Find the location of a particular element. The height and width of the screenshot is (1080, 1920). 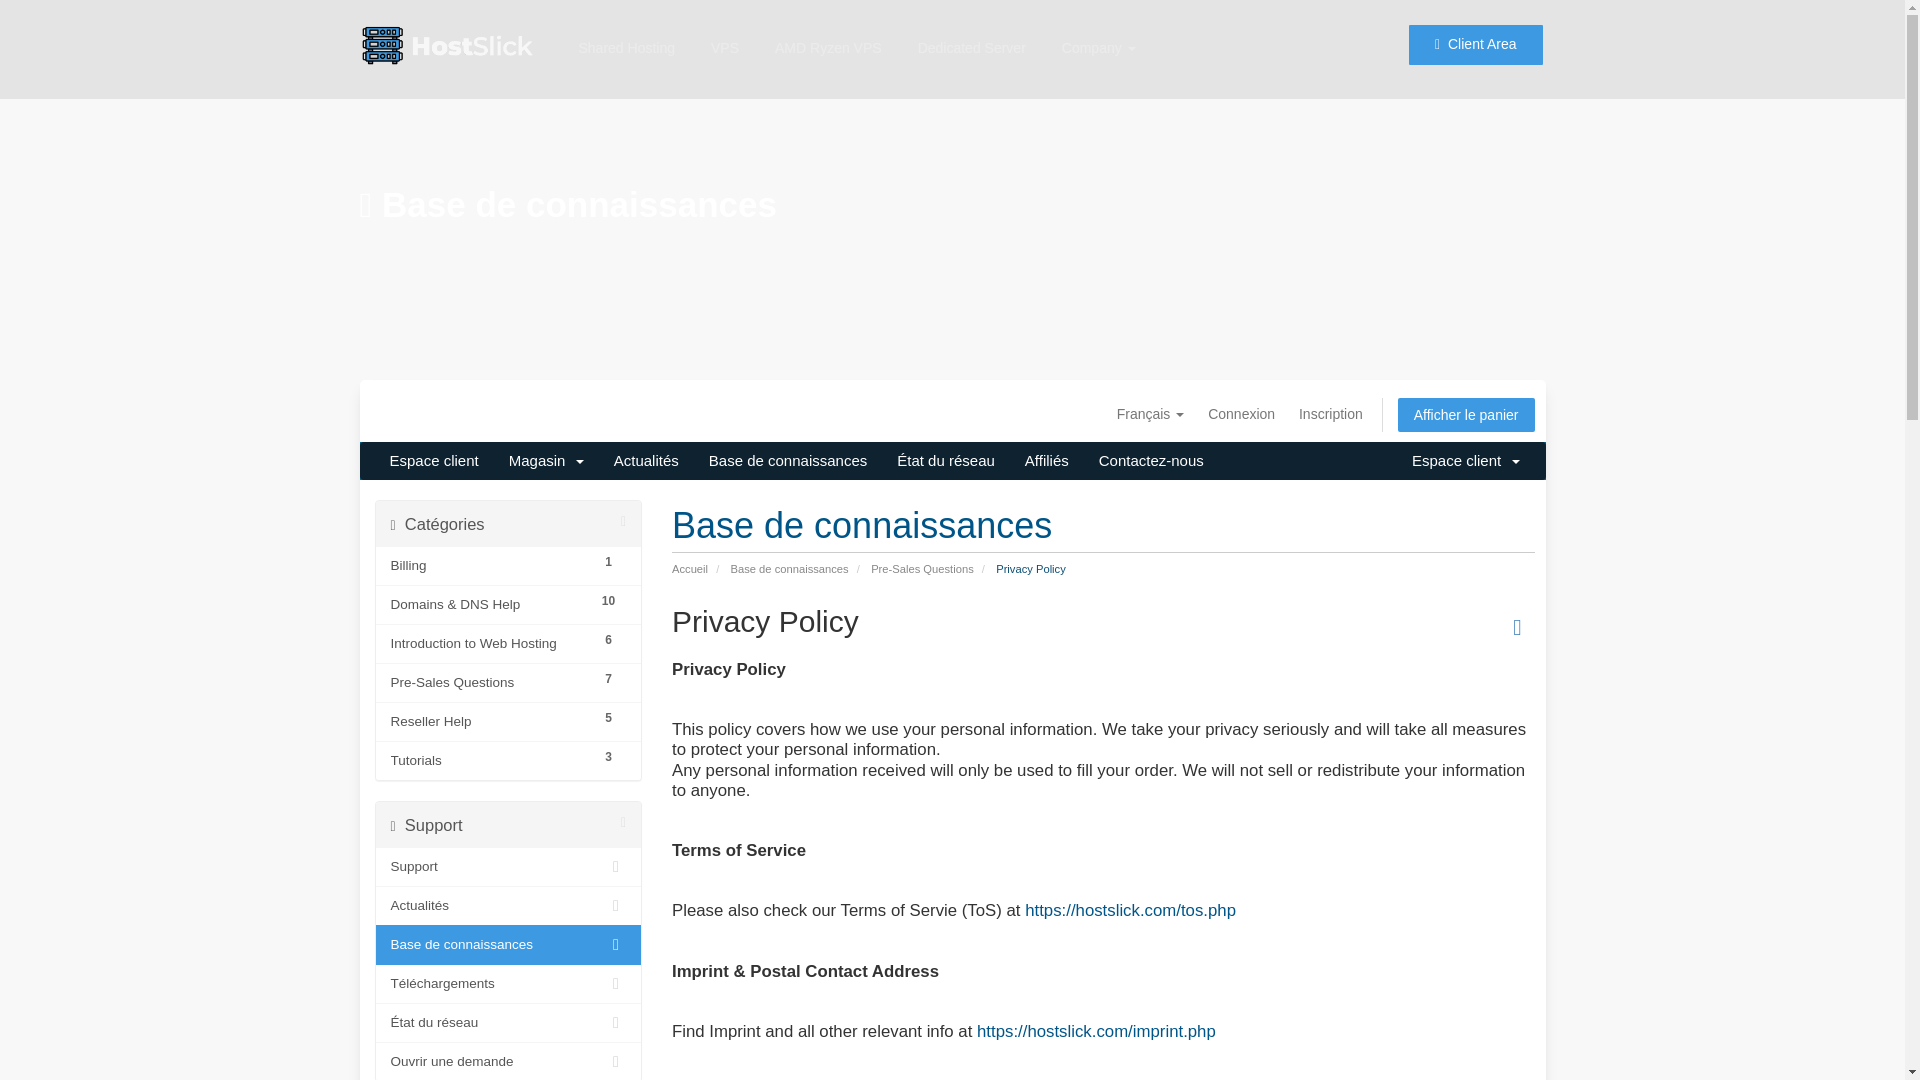

Dedicated Server is located at coordinates (972, 28).